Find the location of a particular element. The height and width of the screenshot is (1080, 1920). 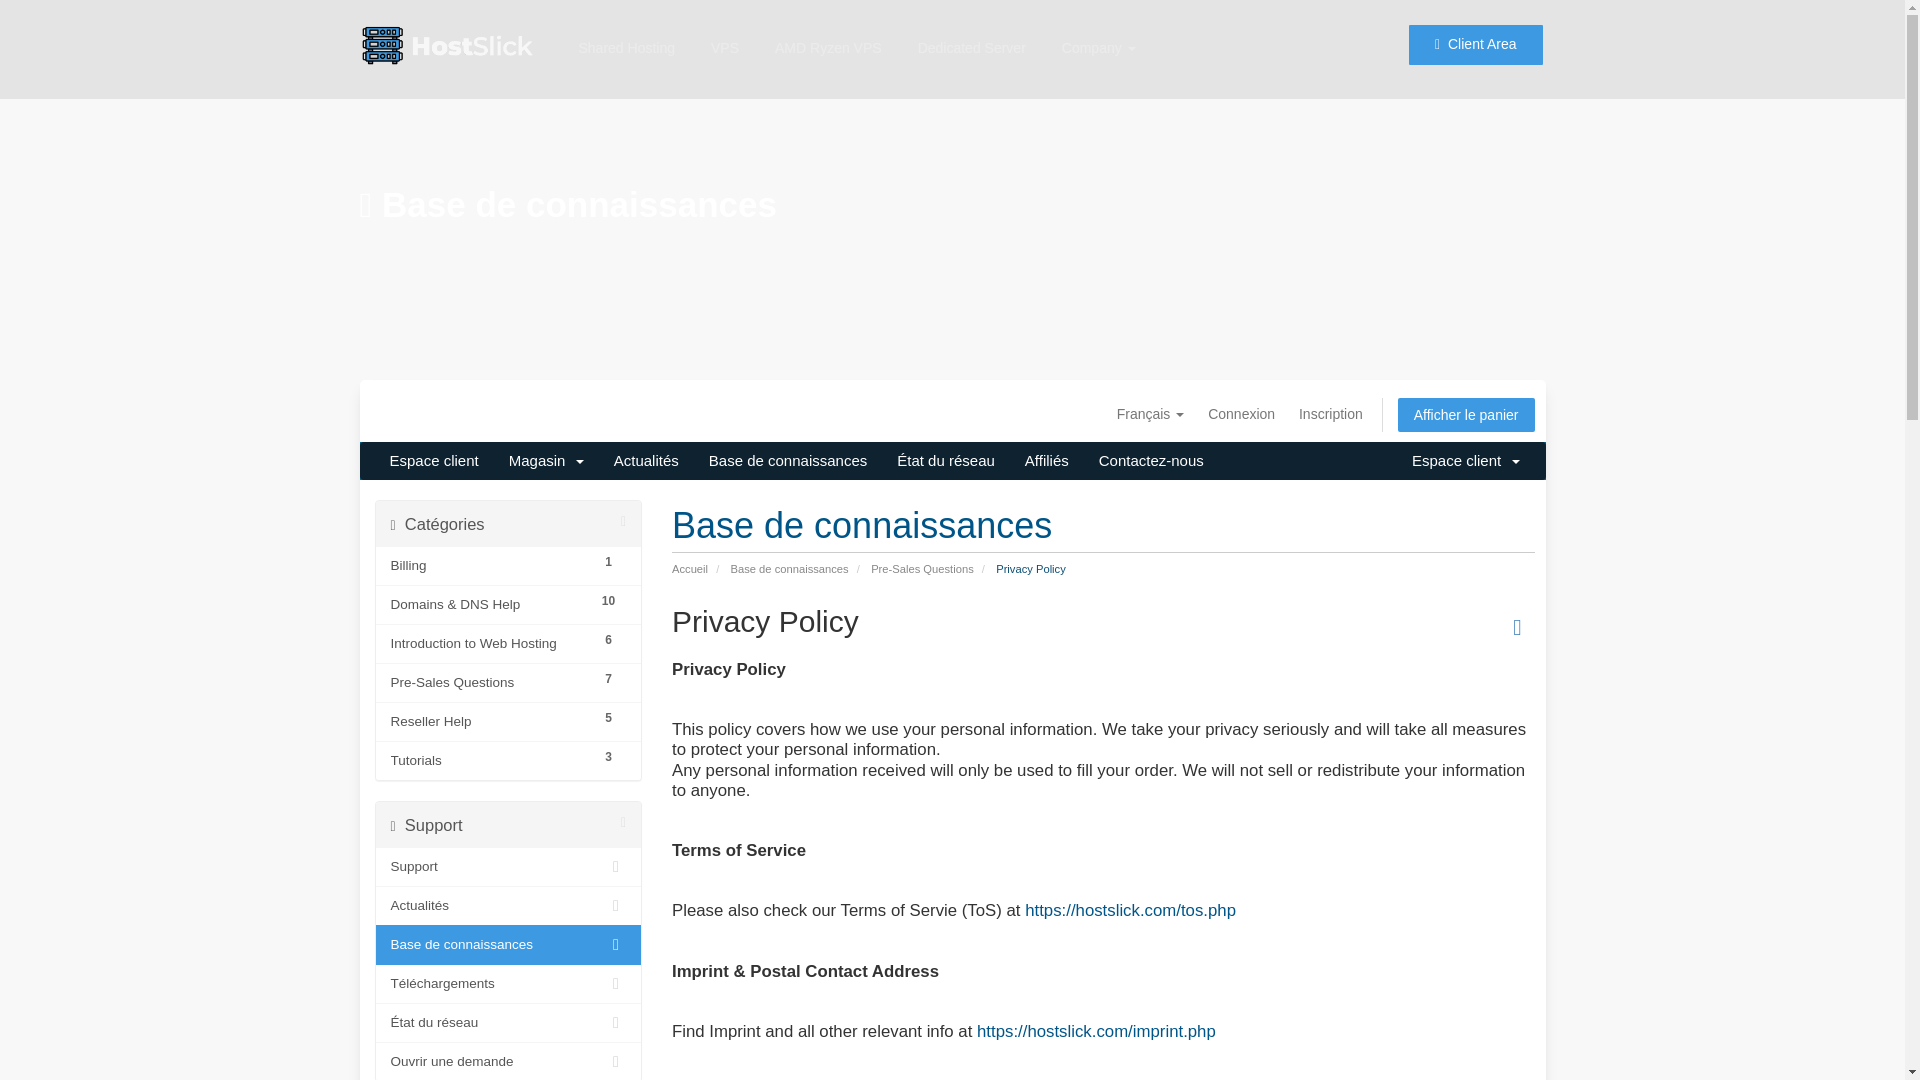

Dedicated Server is located at coordinates (972, 28).